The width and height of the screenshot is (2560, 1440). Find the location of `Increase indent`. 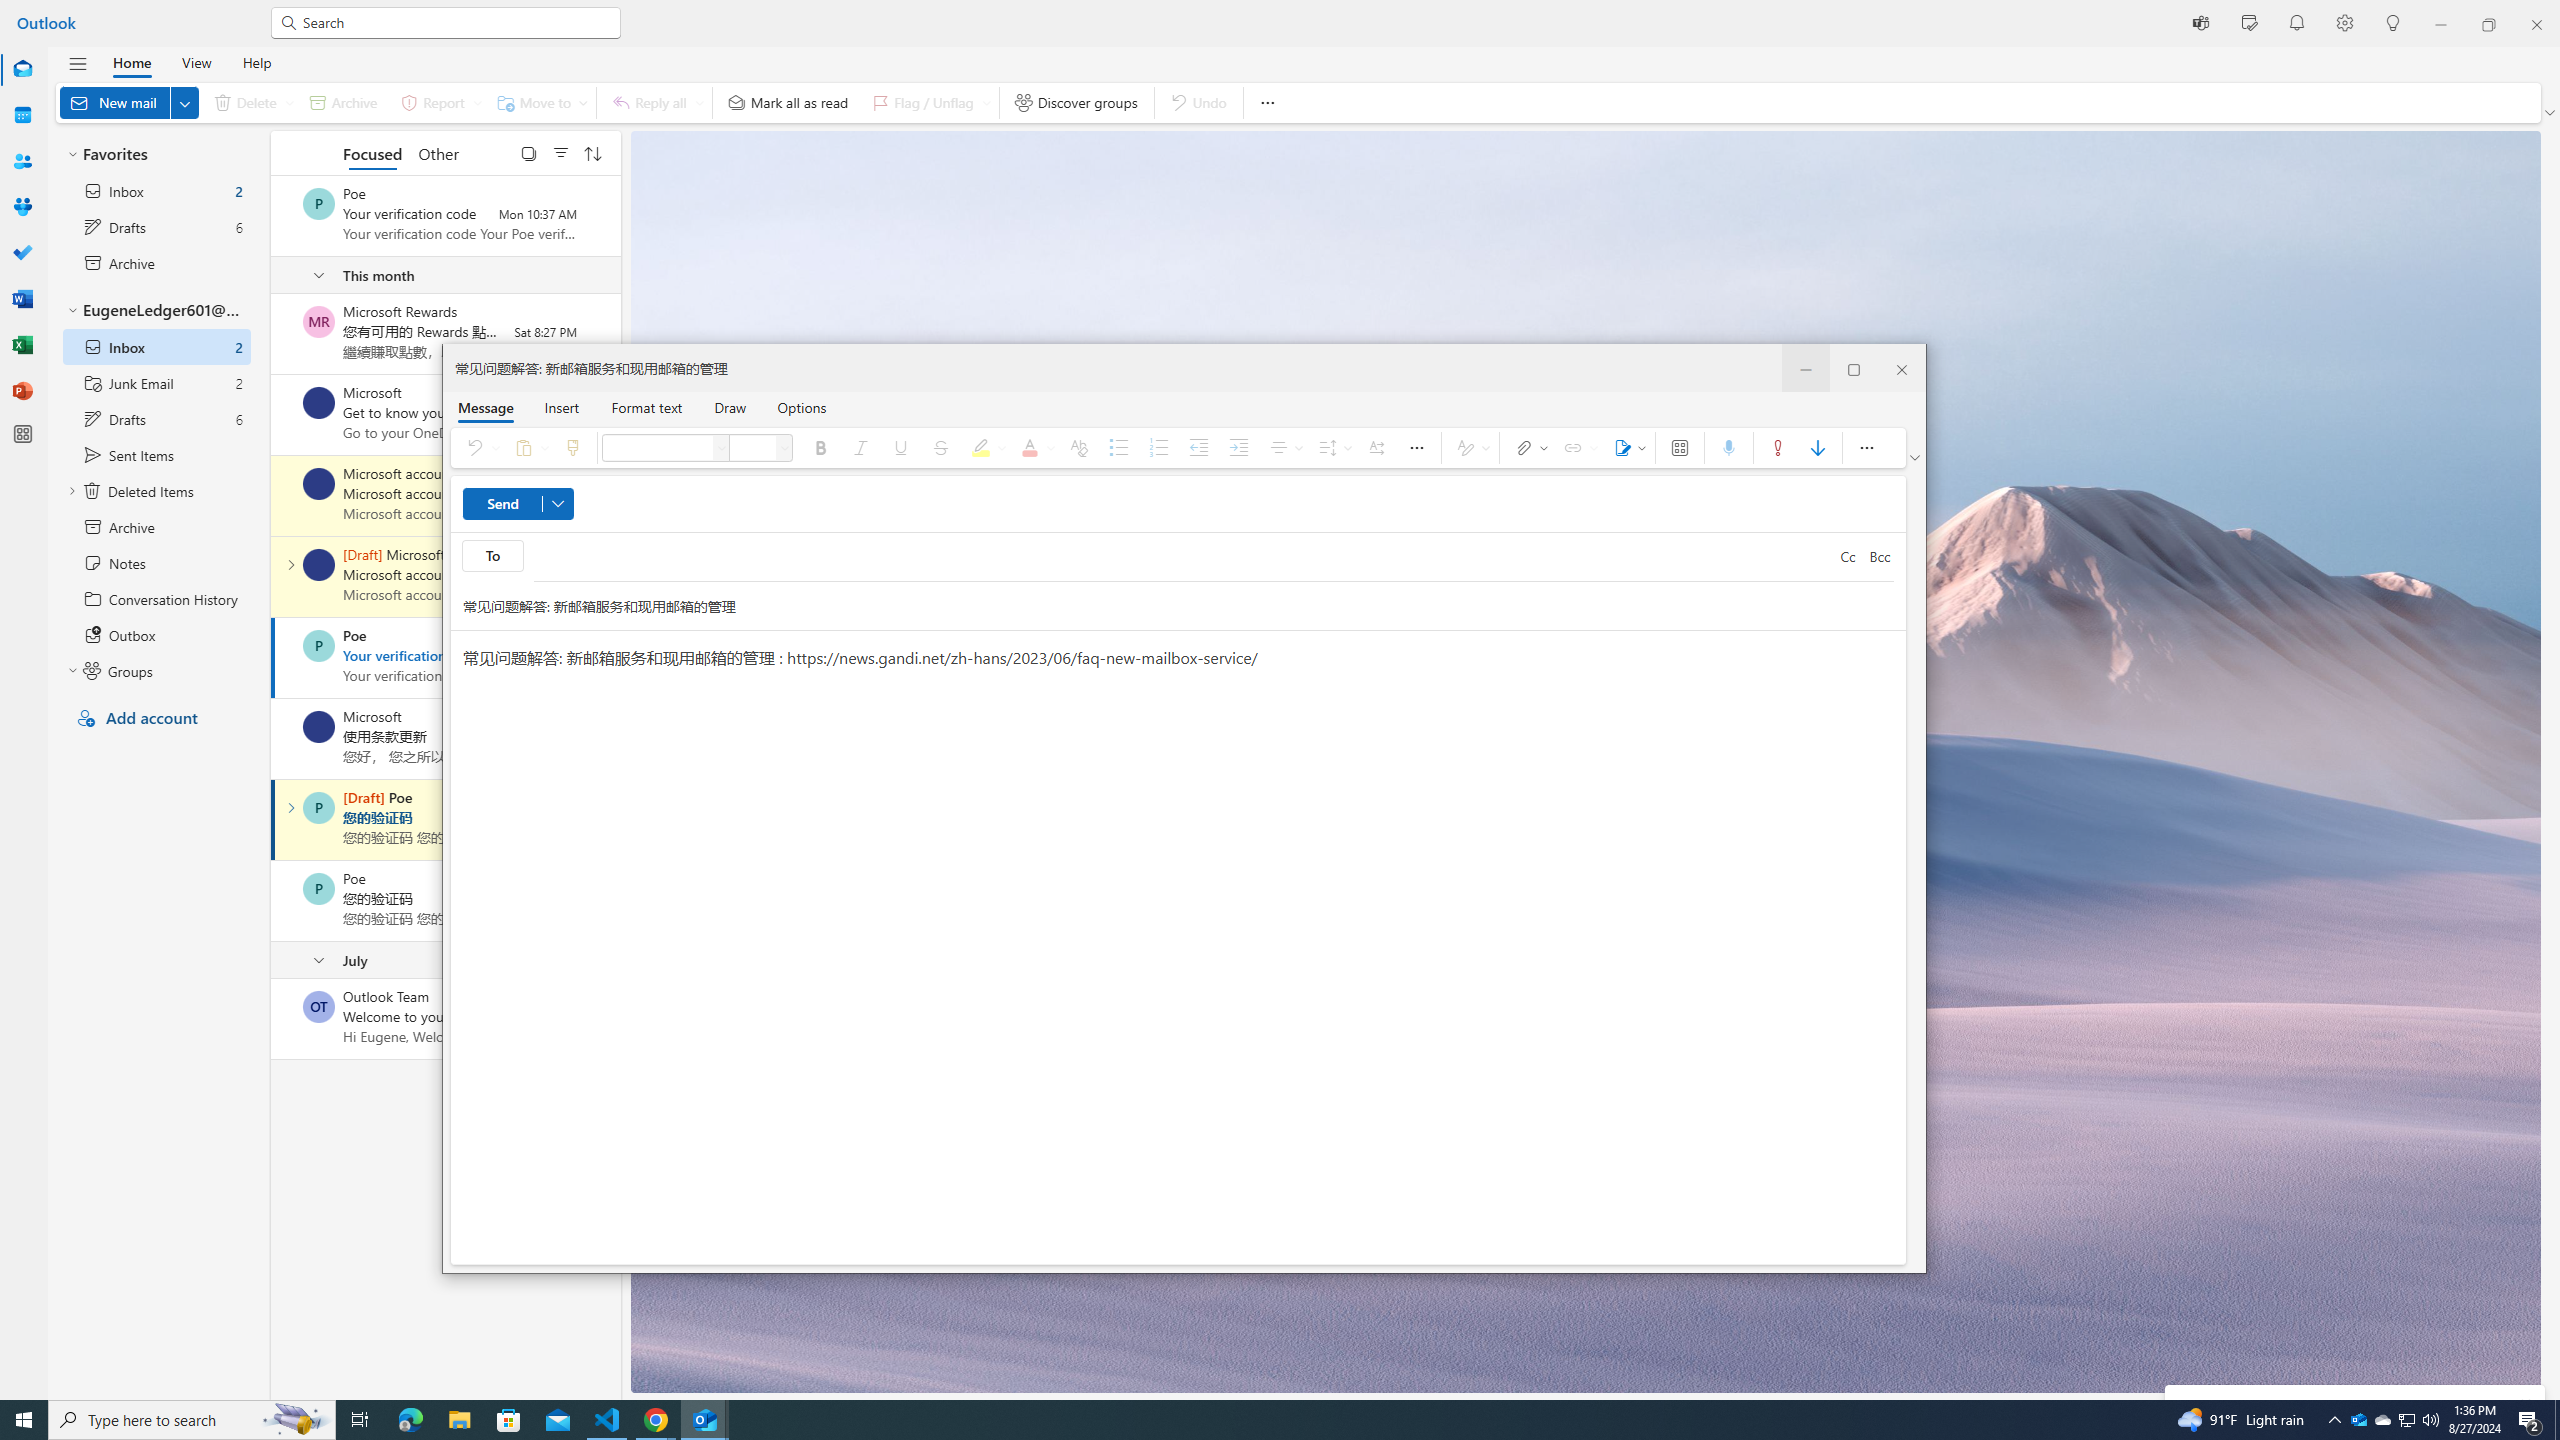

Increase indent is located at coordinates (1238, 448).